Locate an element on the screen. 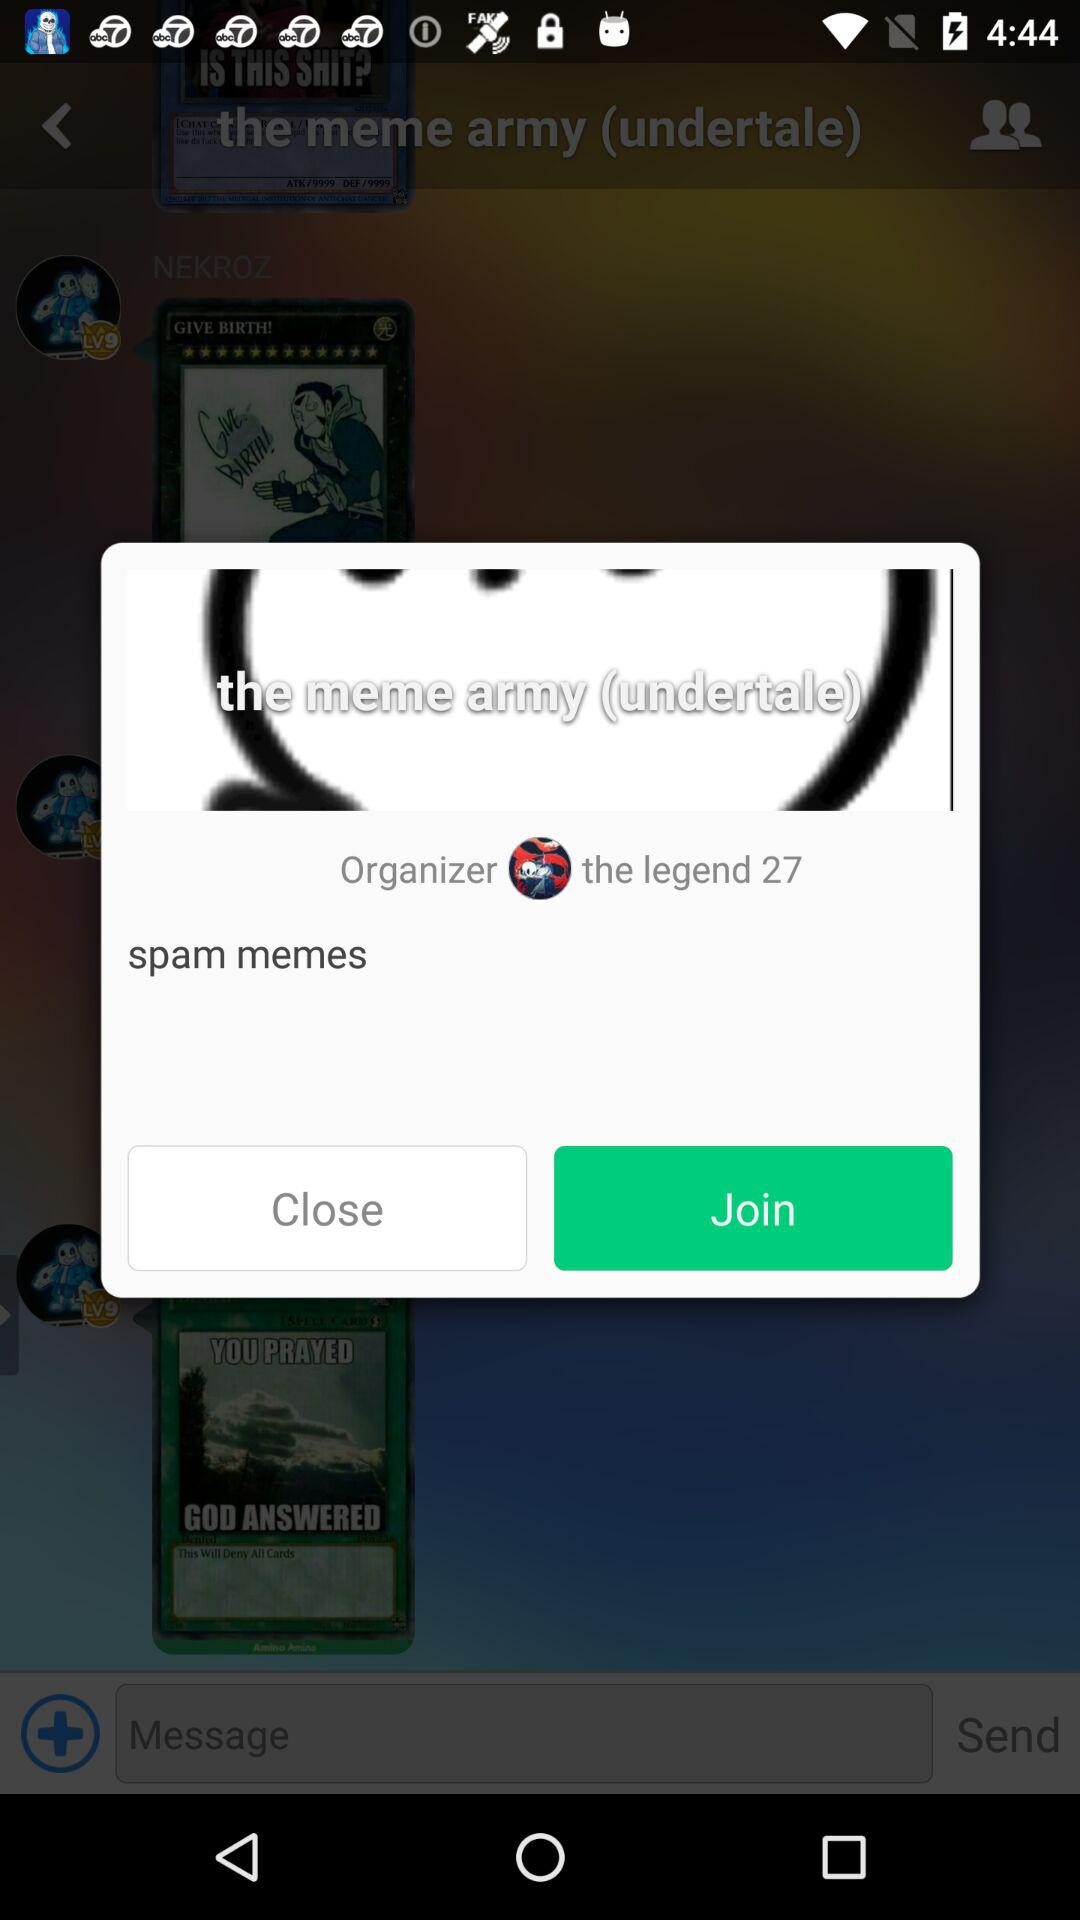 The image size is (1080, 1920). tap the item below spam memes is located at coordinates (753, 1208).